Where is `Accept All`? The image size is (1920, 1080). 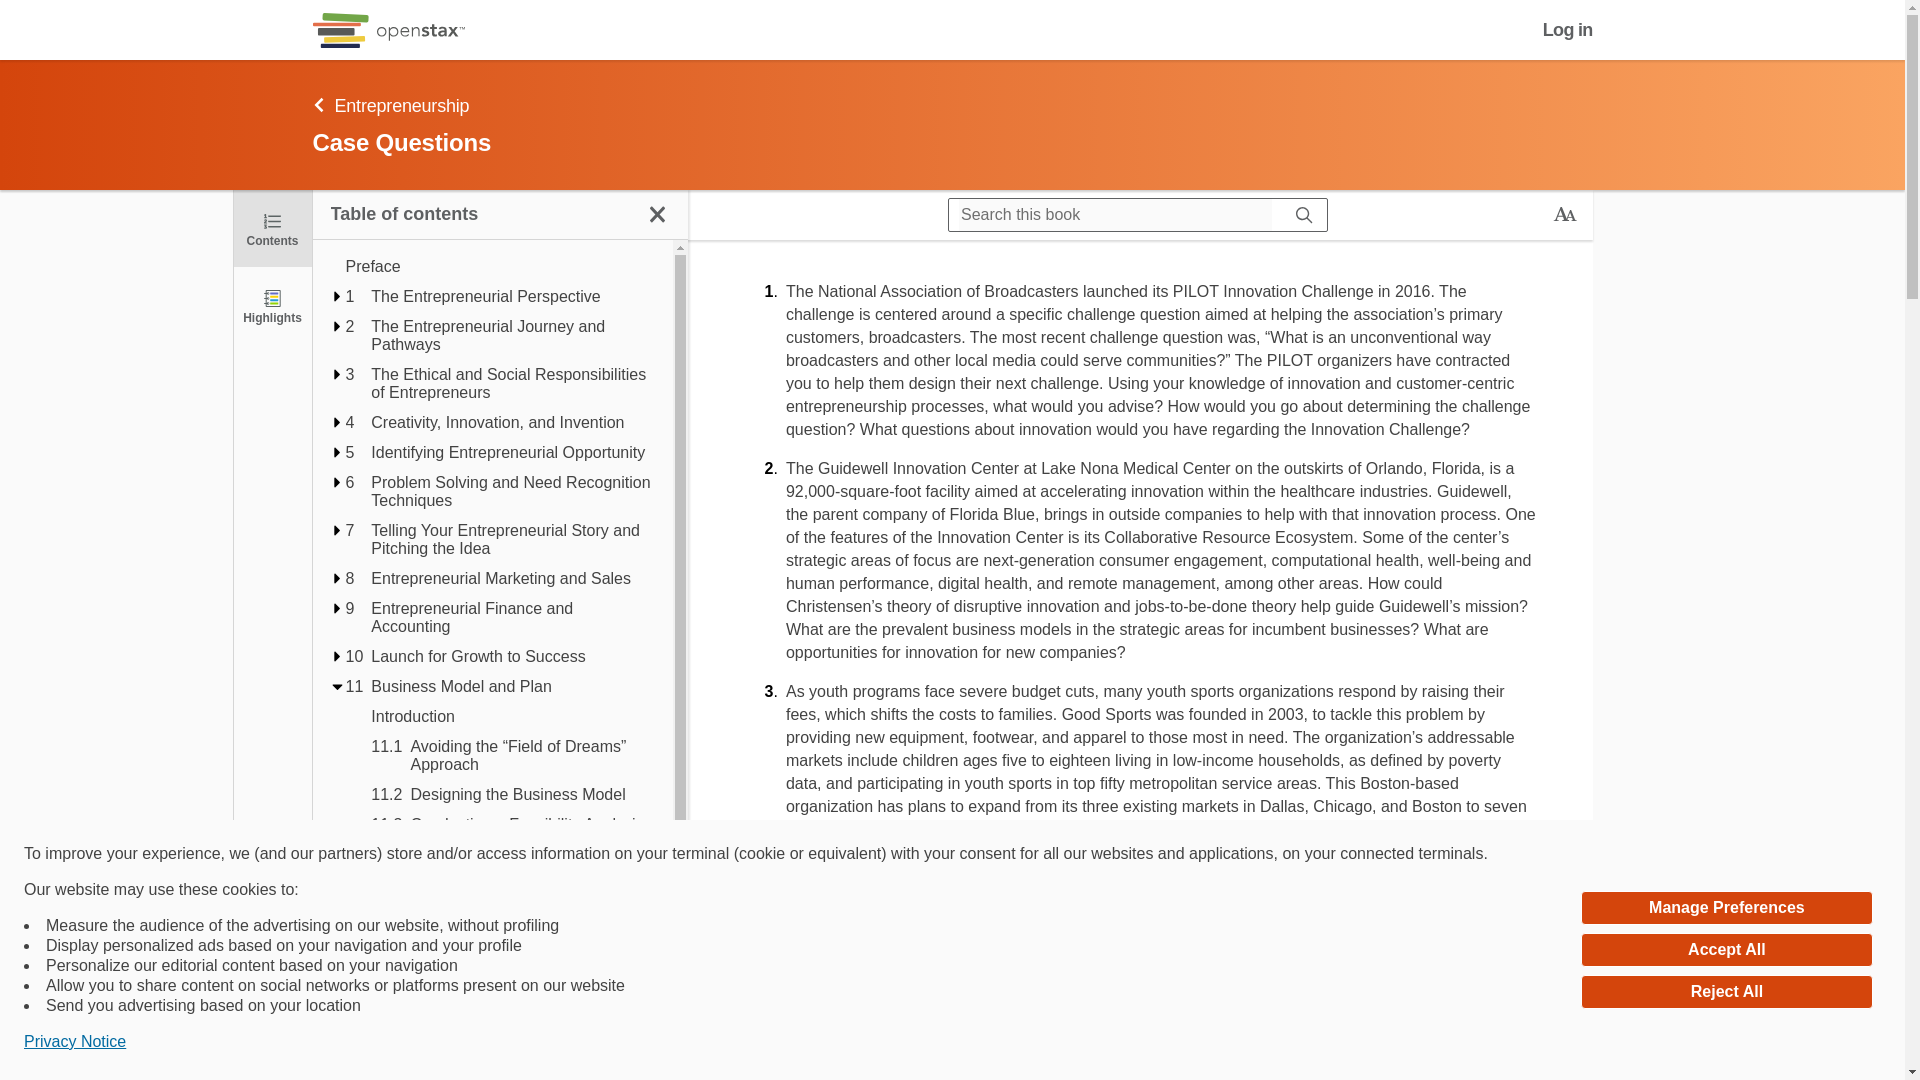
Accept All is located at coordinates (1726, 950).